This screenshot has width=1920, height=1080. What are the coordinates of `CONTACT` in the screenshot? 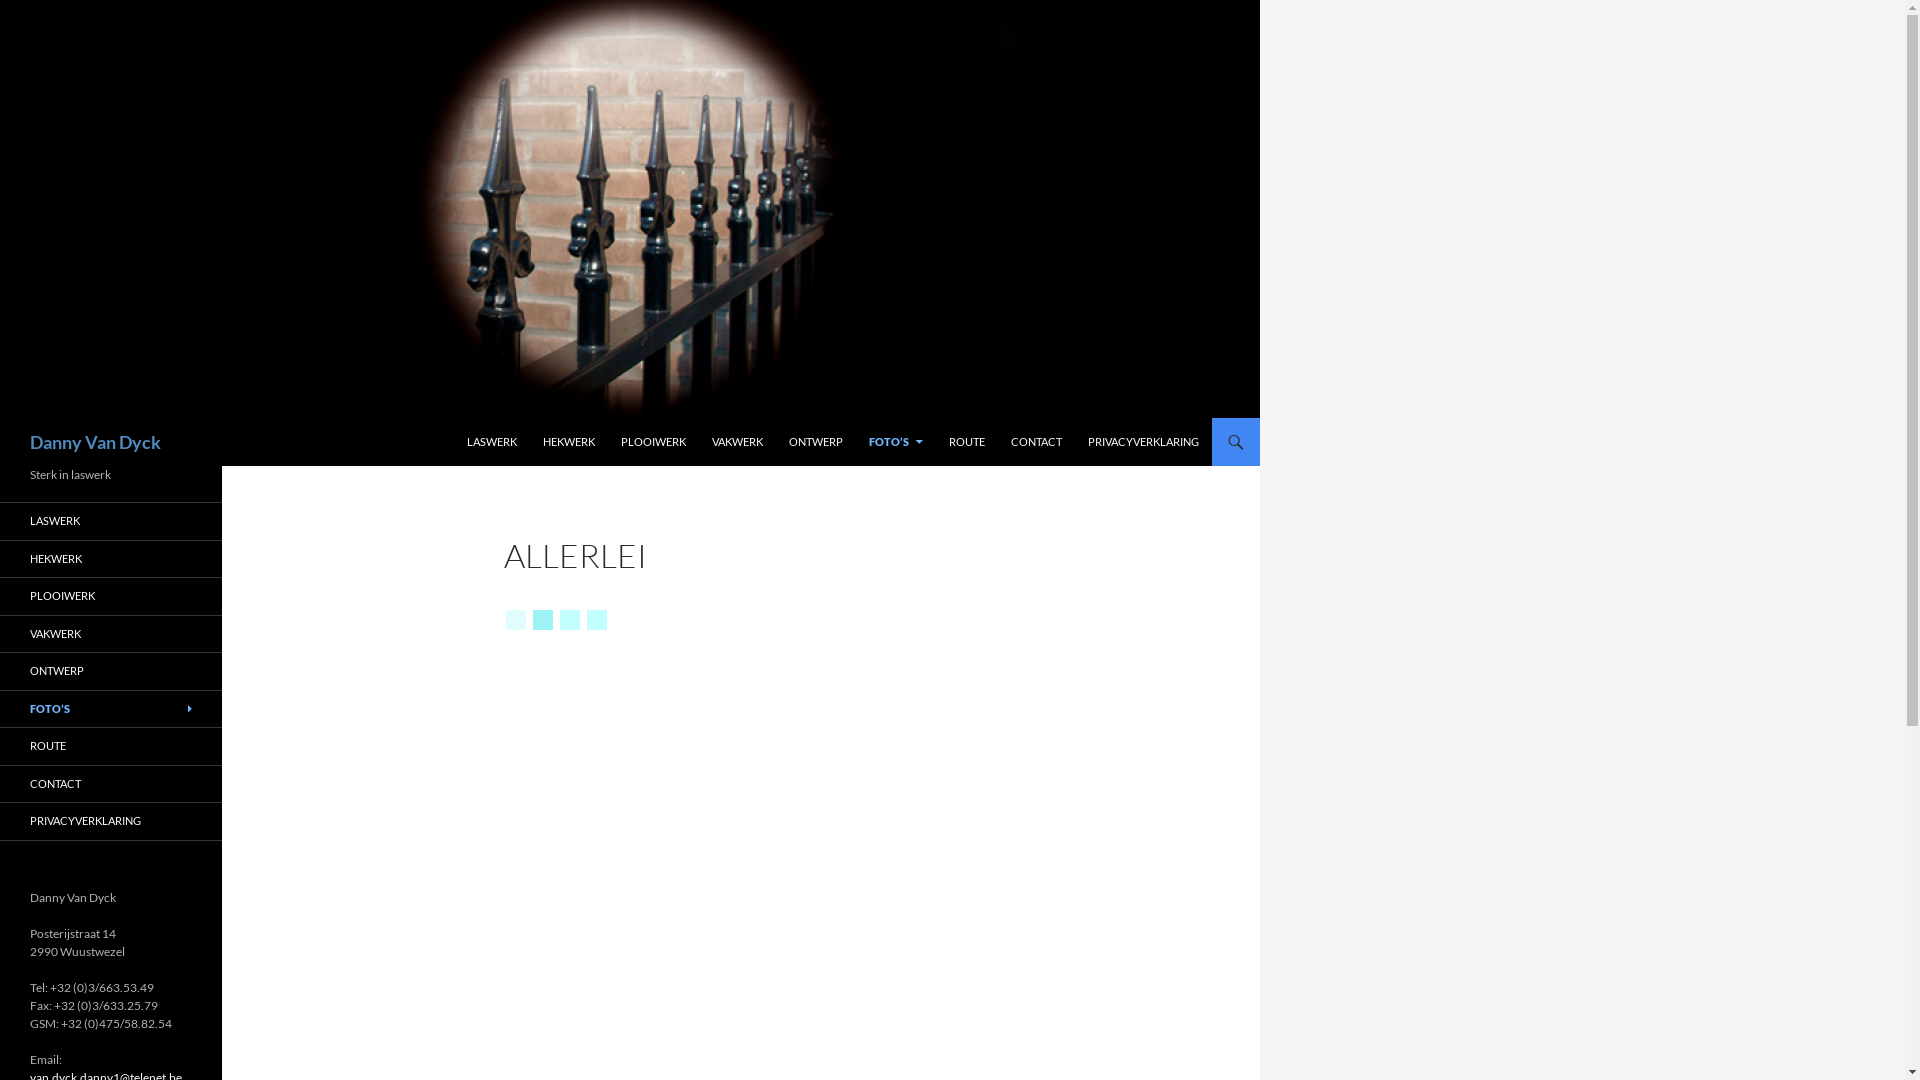 It's located at (1036, 442).